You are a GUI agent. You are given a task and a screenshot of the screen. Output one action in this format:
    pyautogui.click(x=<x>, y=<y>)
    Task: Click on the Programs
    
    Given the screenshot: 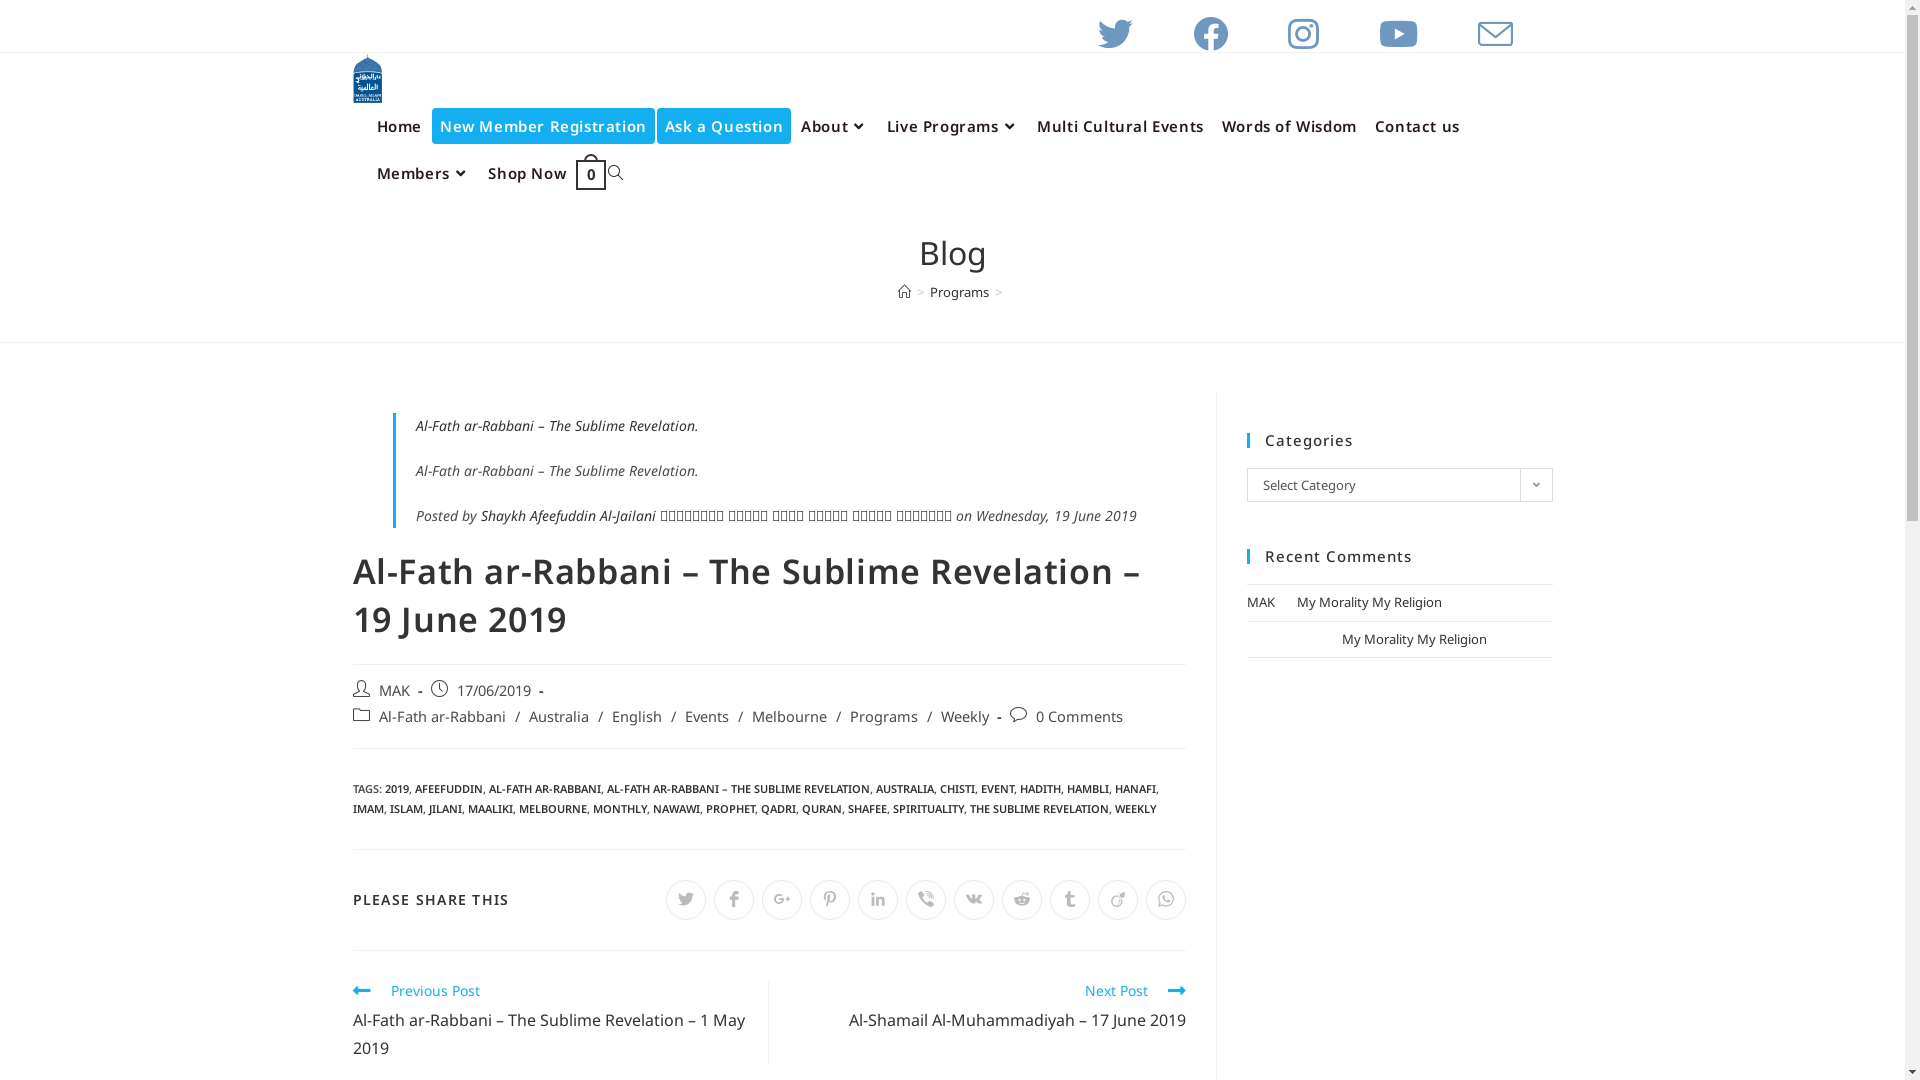 What is the action you would take?
    pyautogui.click(x=884, y=716)
    